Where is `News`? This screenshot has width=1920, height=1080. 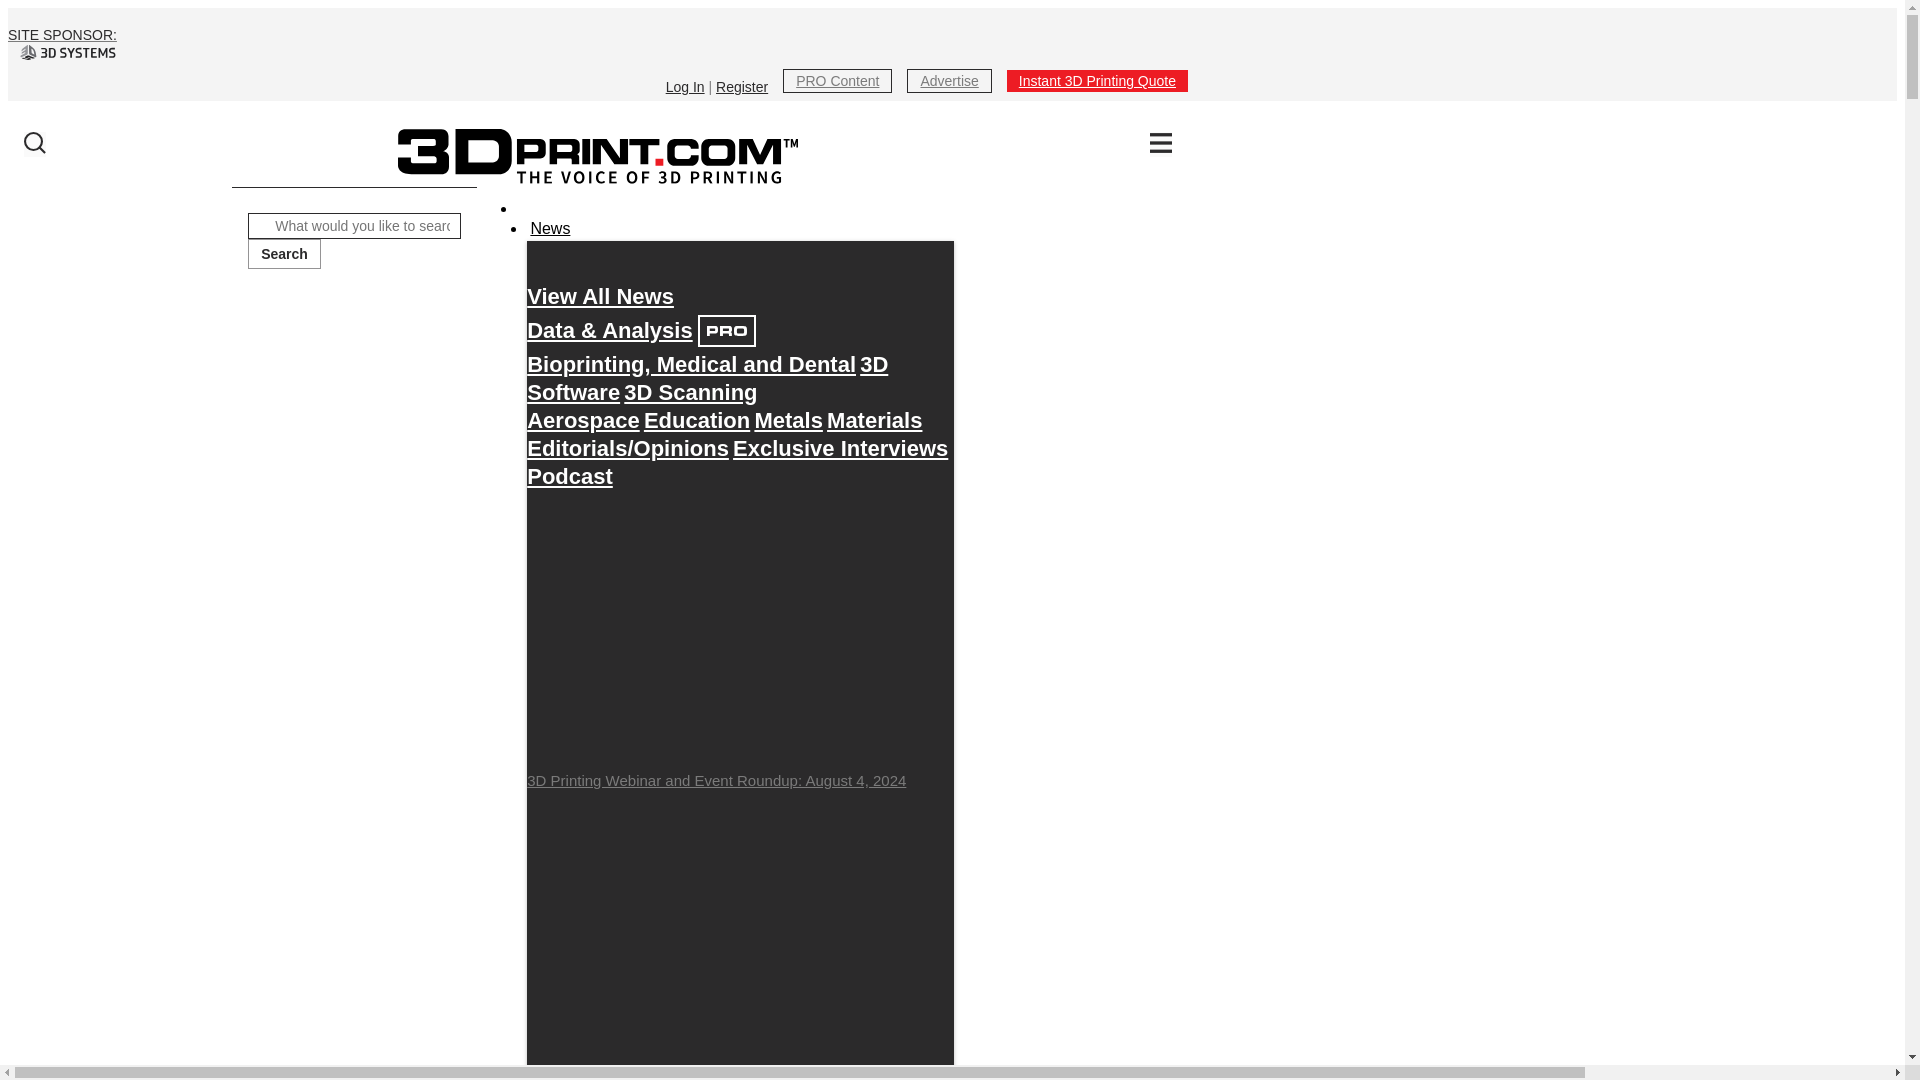
News is located at coordinates (549, 228).